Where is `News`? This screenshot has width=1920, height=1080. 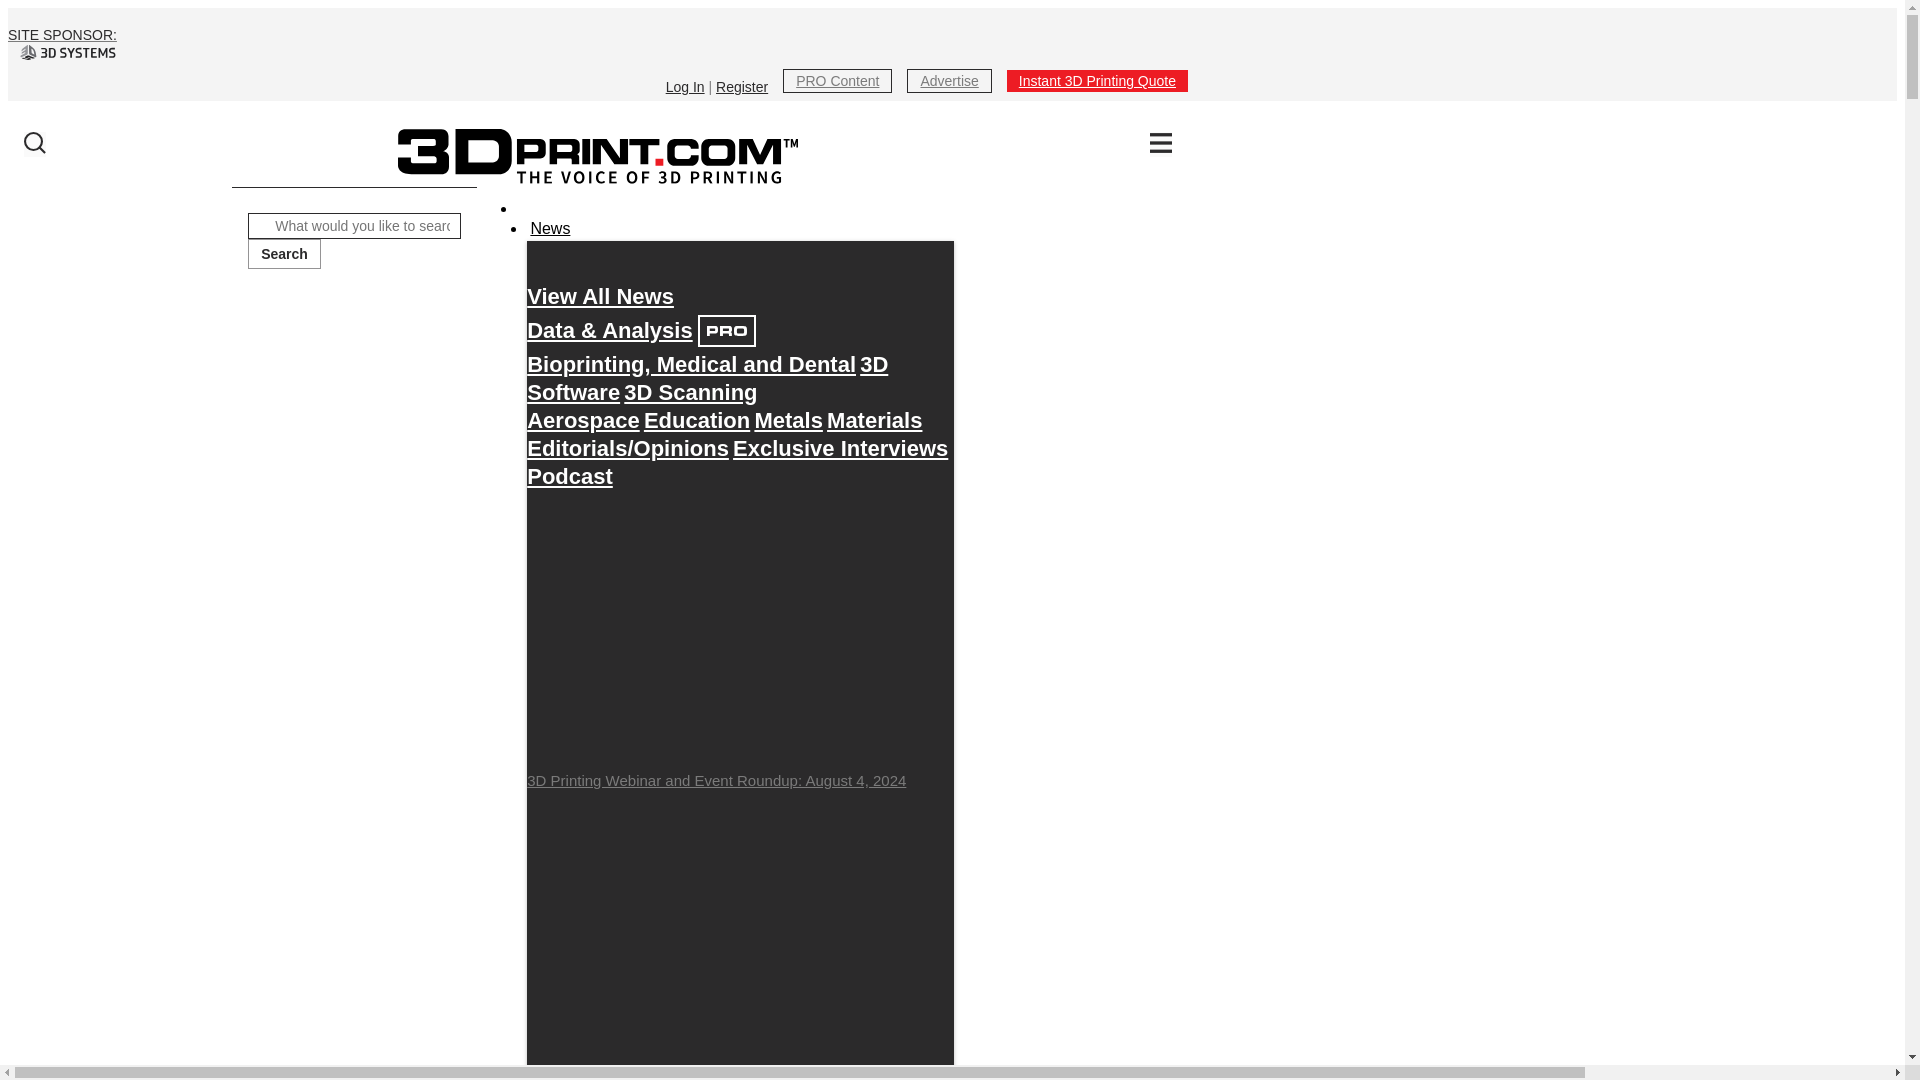
News is located at coordinates (549, 228).